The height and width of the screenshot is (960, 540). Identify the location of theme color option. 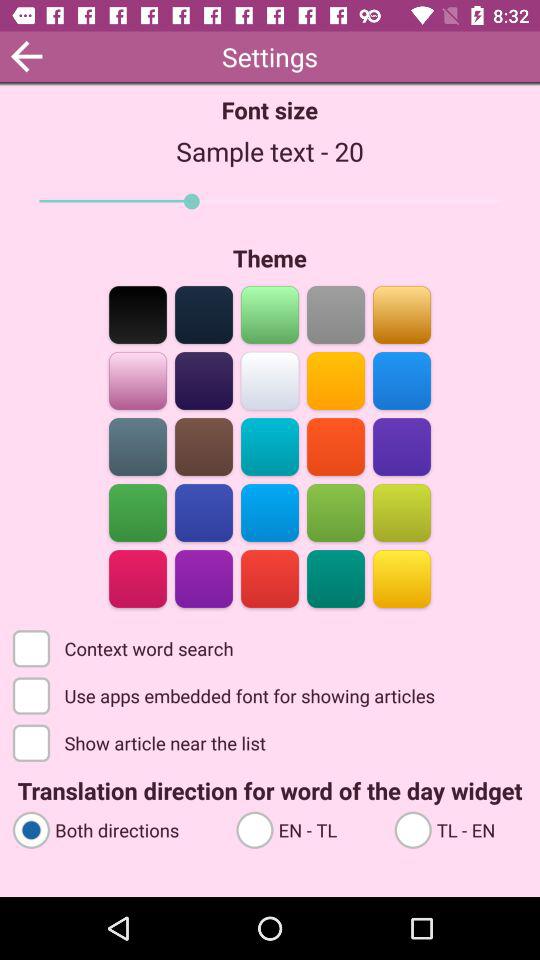
(138, 380).